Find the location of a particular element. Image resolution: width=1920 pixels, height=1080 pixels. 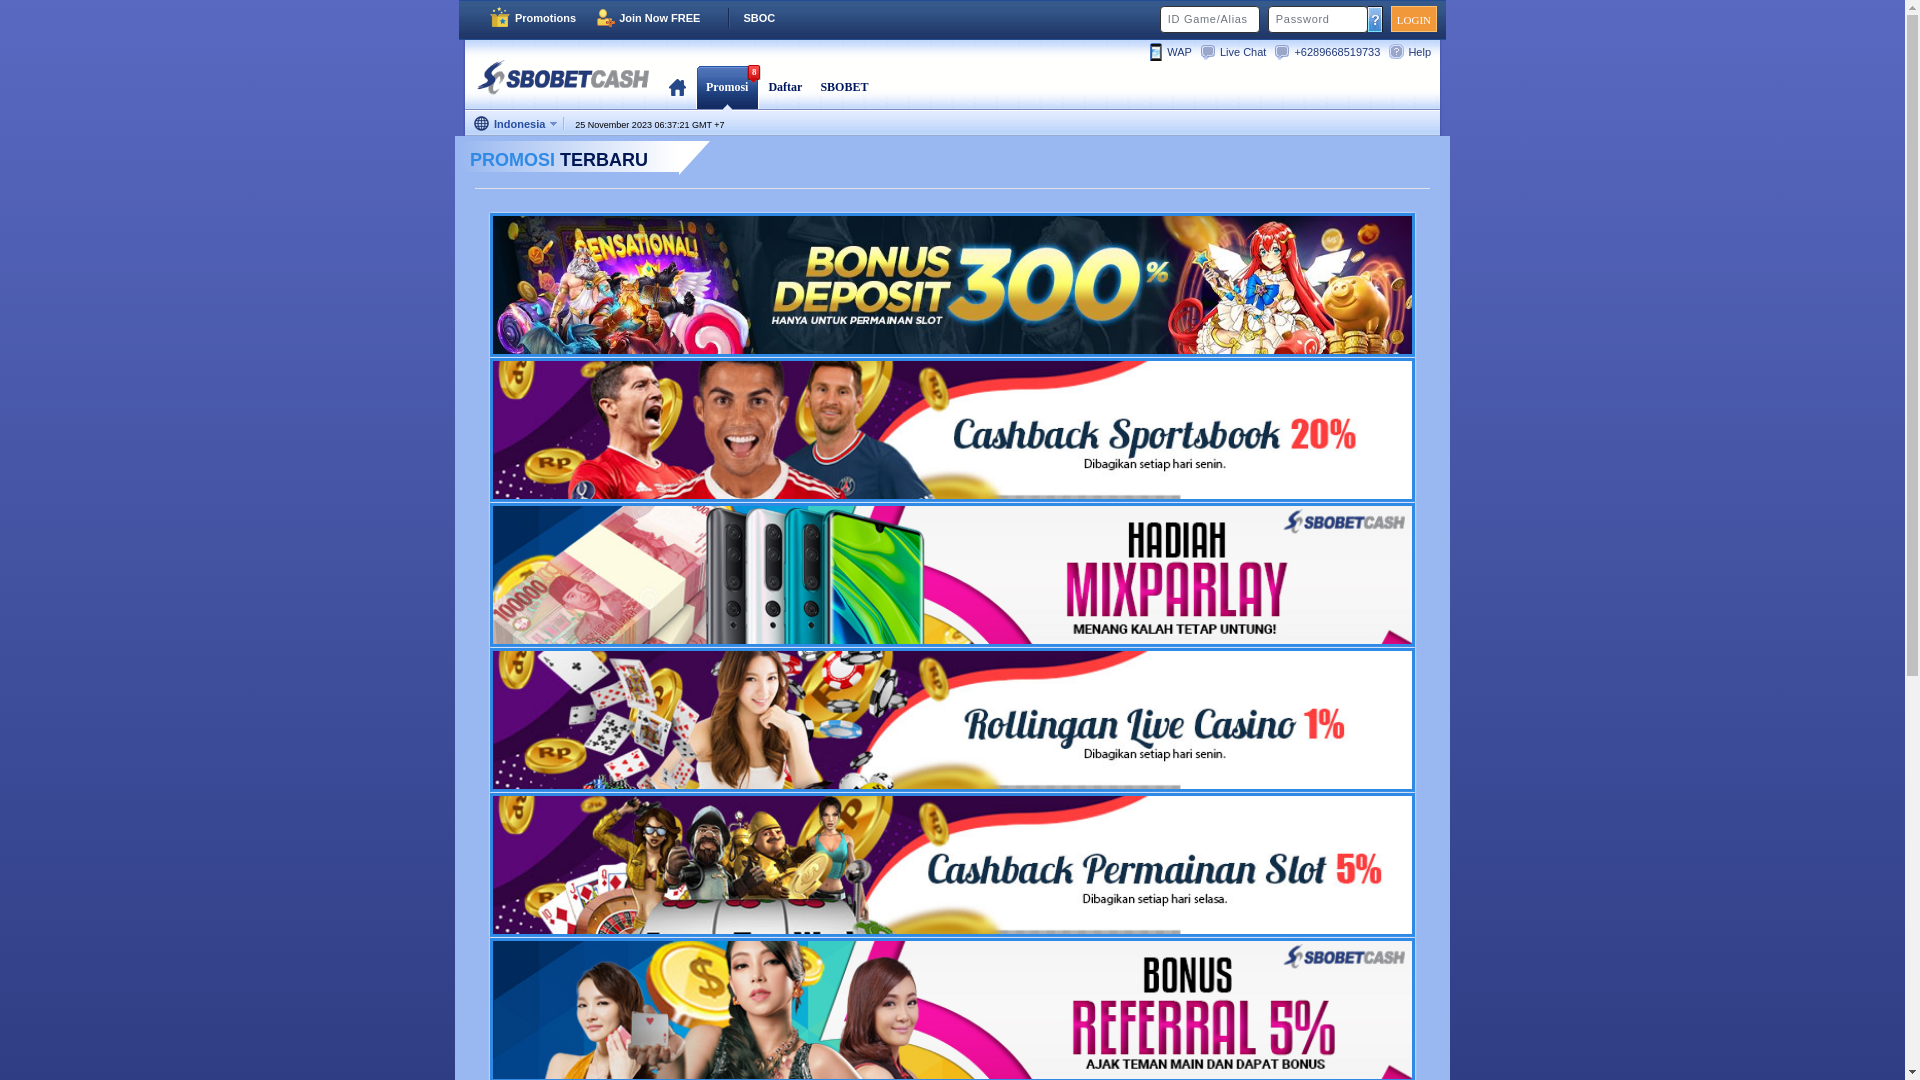

Daftar is located at coordinates (785, 87).